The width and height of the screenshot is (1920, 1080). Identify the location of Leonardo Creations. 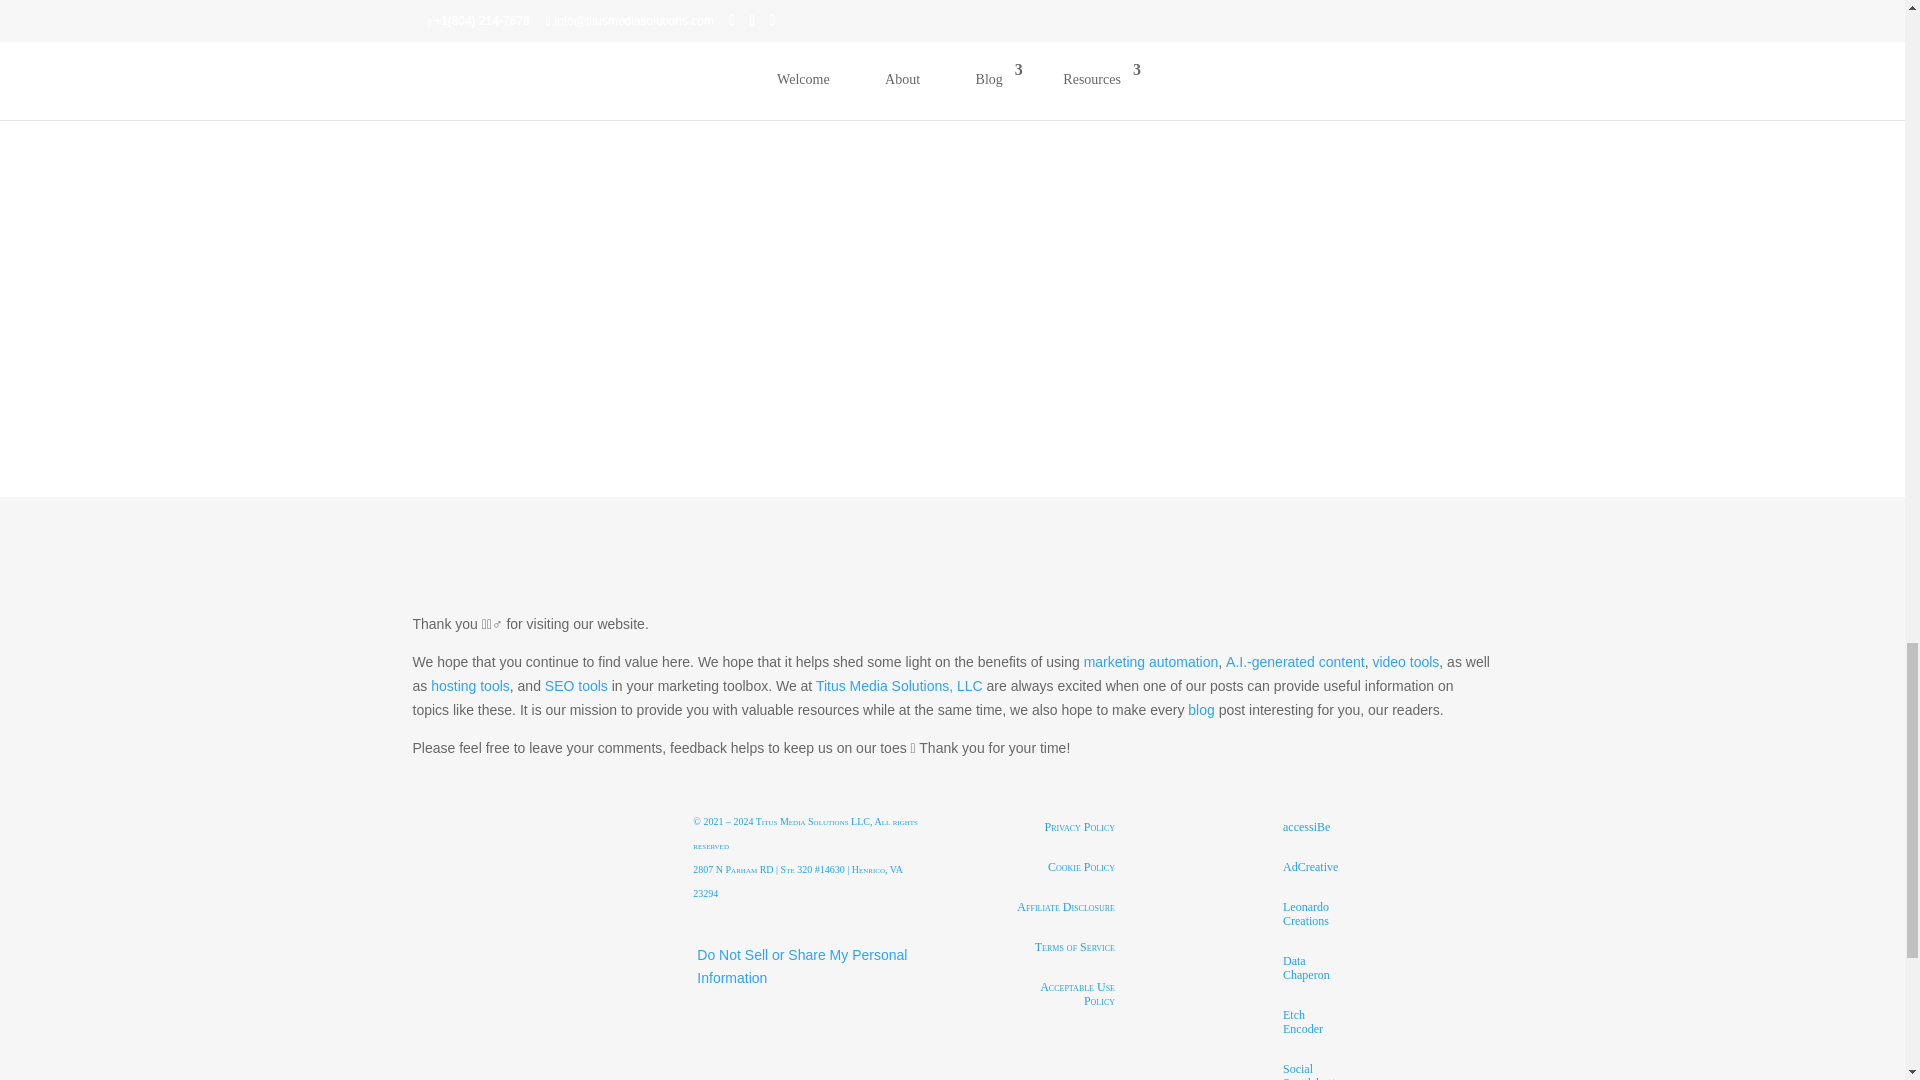
(1310, 912).